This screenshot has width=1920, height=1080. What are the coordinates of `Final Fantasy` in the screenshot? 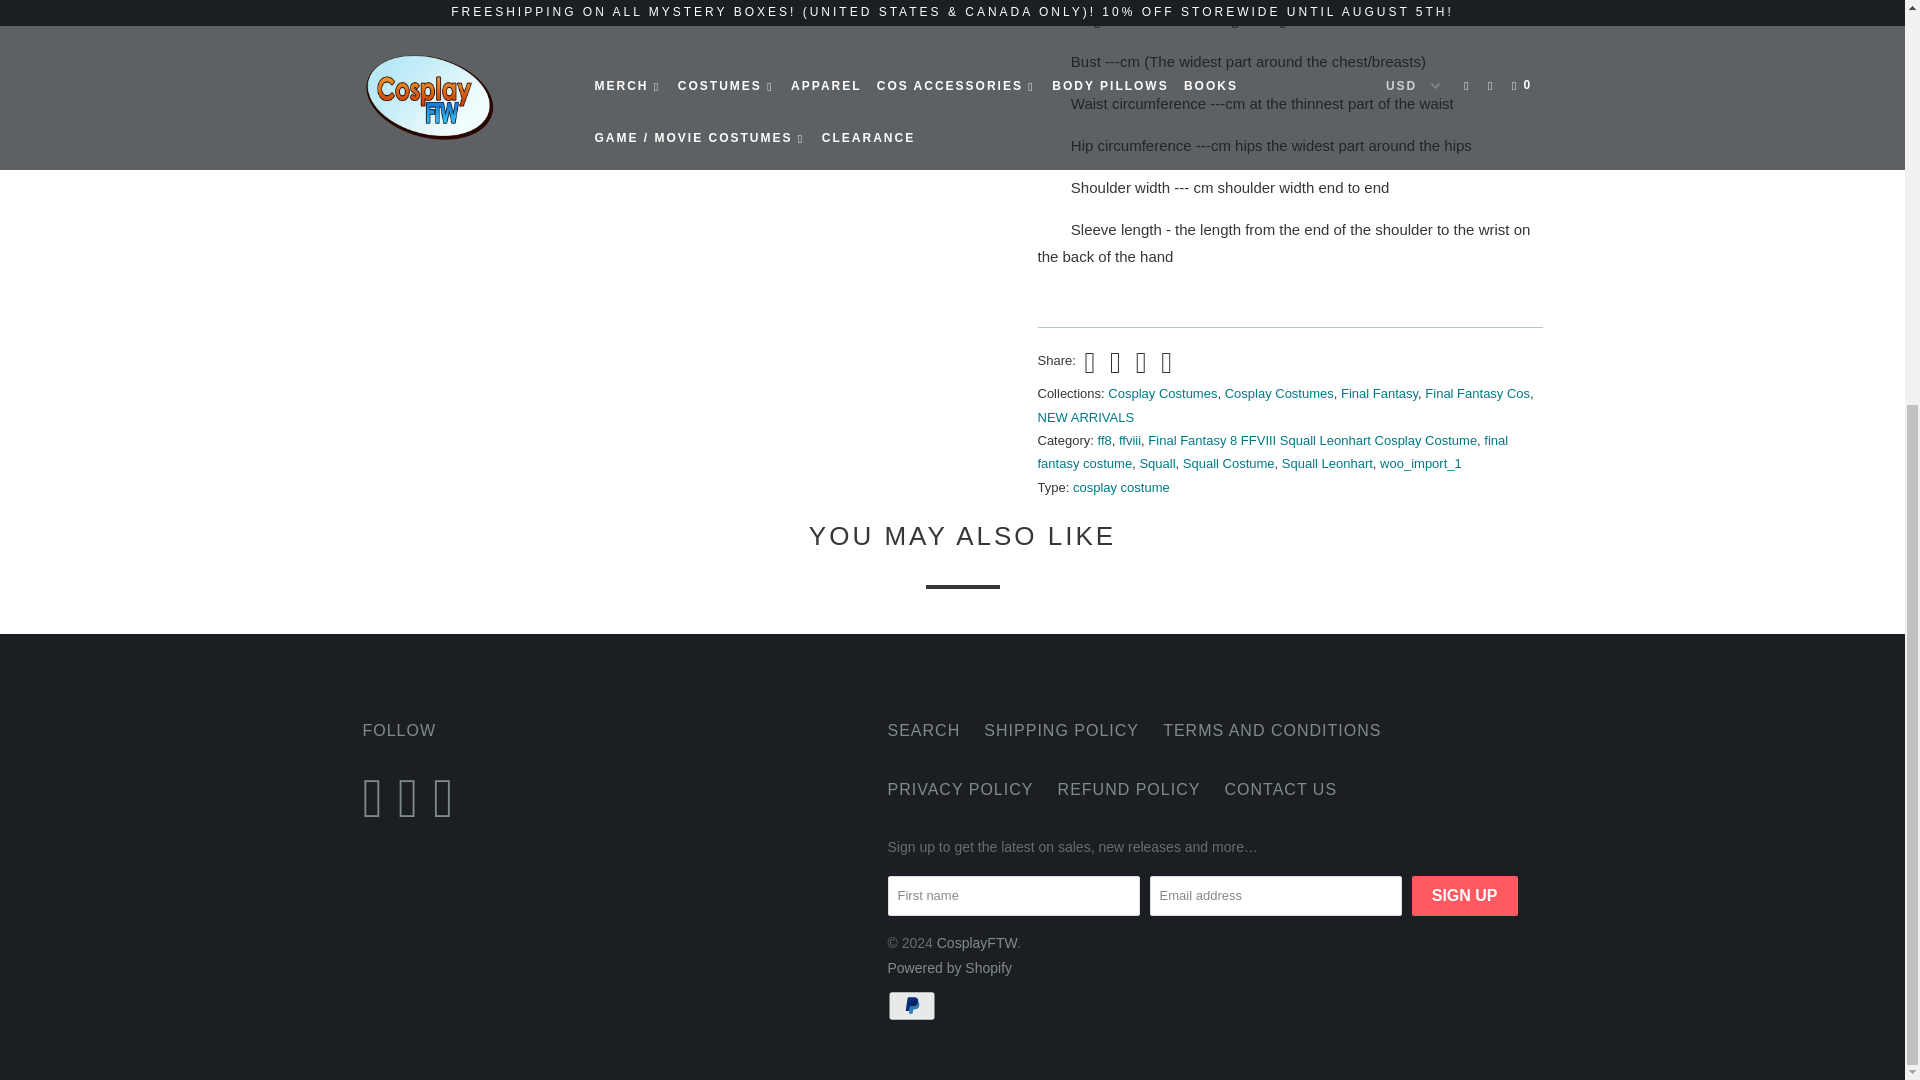 It's located at (1379, 392).